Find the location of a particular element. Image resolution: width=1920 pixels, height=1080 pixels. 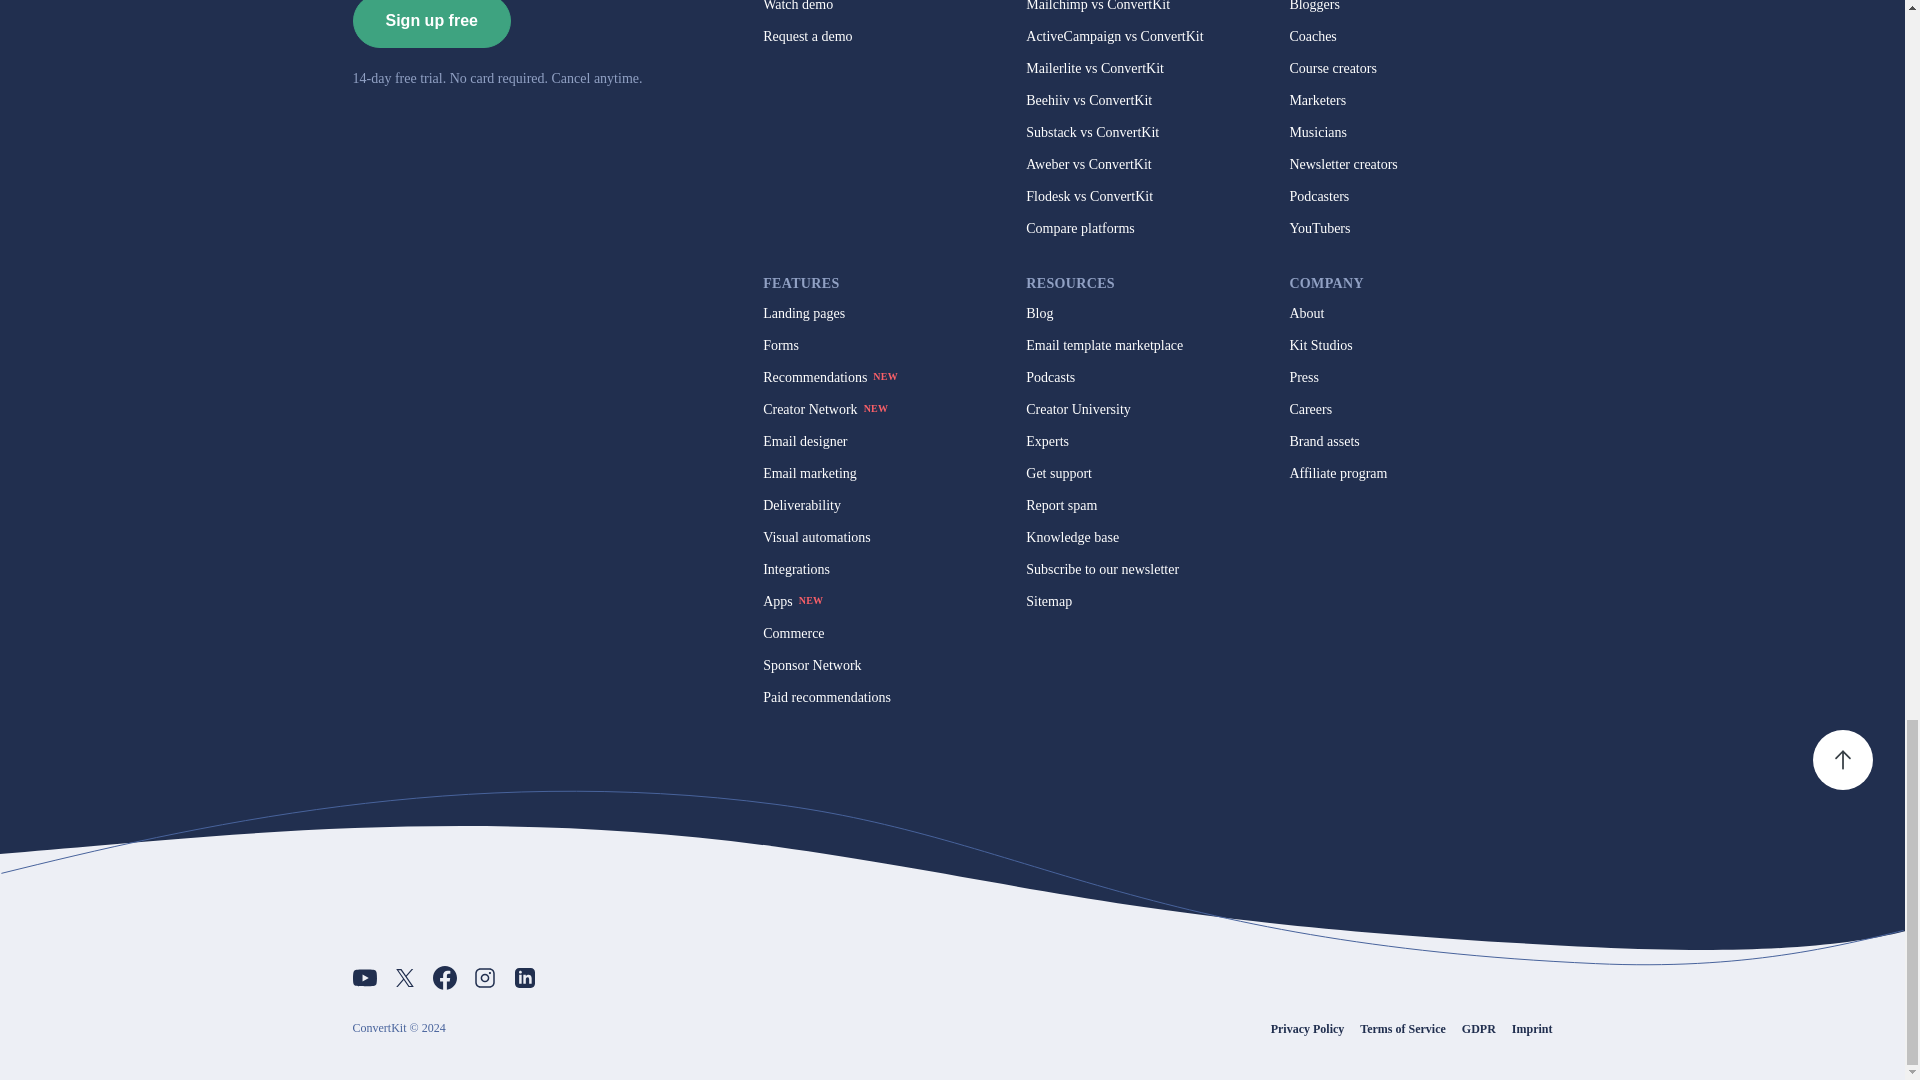

Request a demo is located at coordinates (807, 37).